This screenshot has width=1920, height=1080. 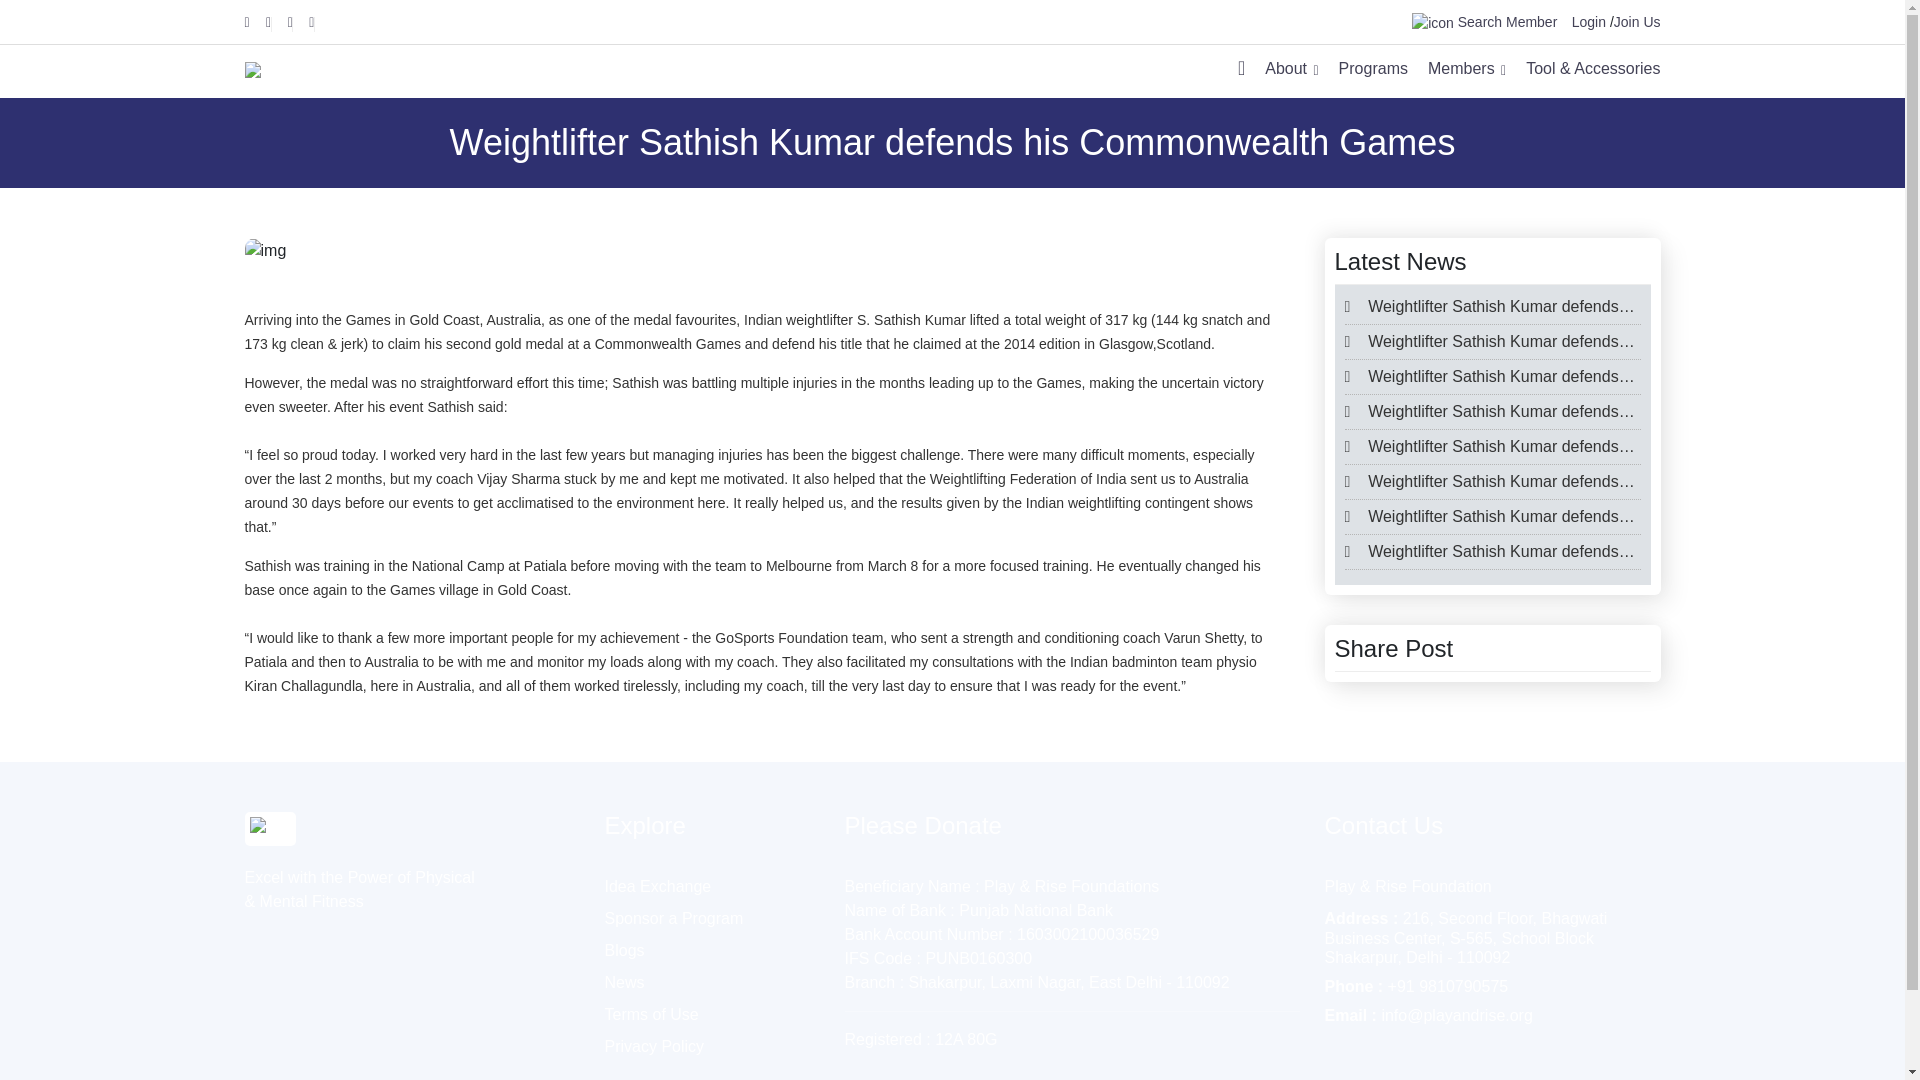 What do you see at coordinates (674, 918) in the screenshot?
I see `Sponsor a Program` at bounding box center [674, 918].